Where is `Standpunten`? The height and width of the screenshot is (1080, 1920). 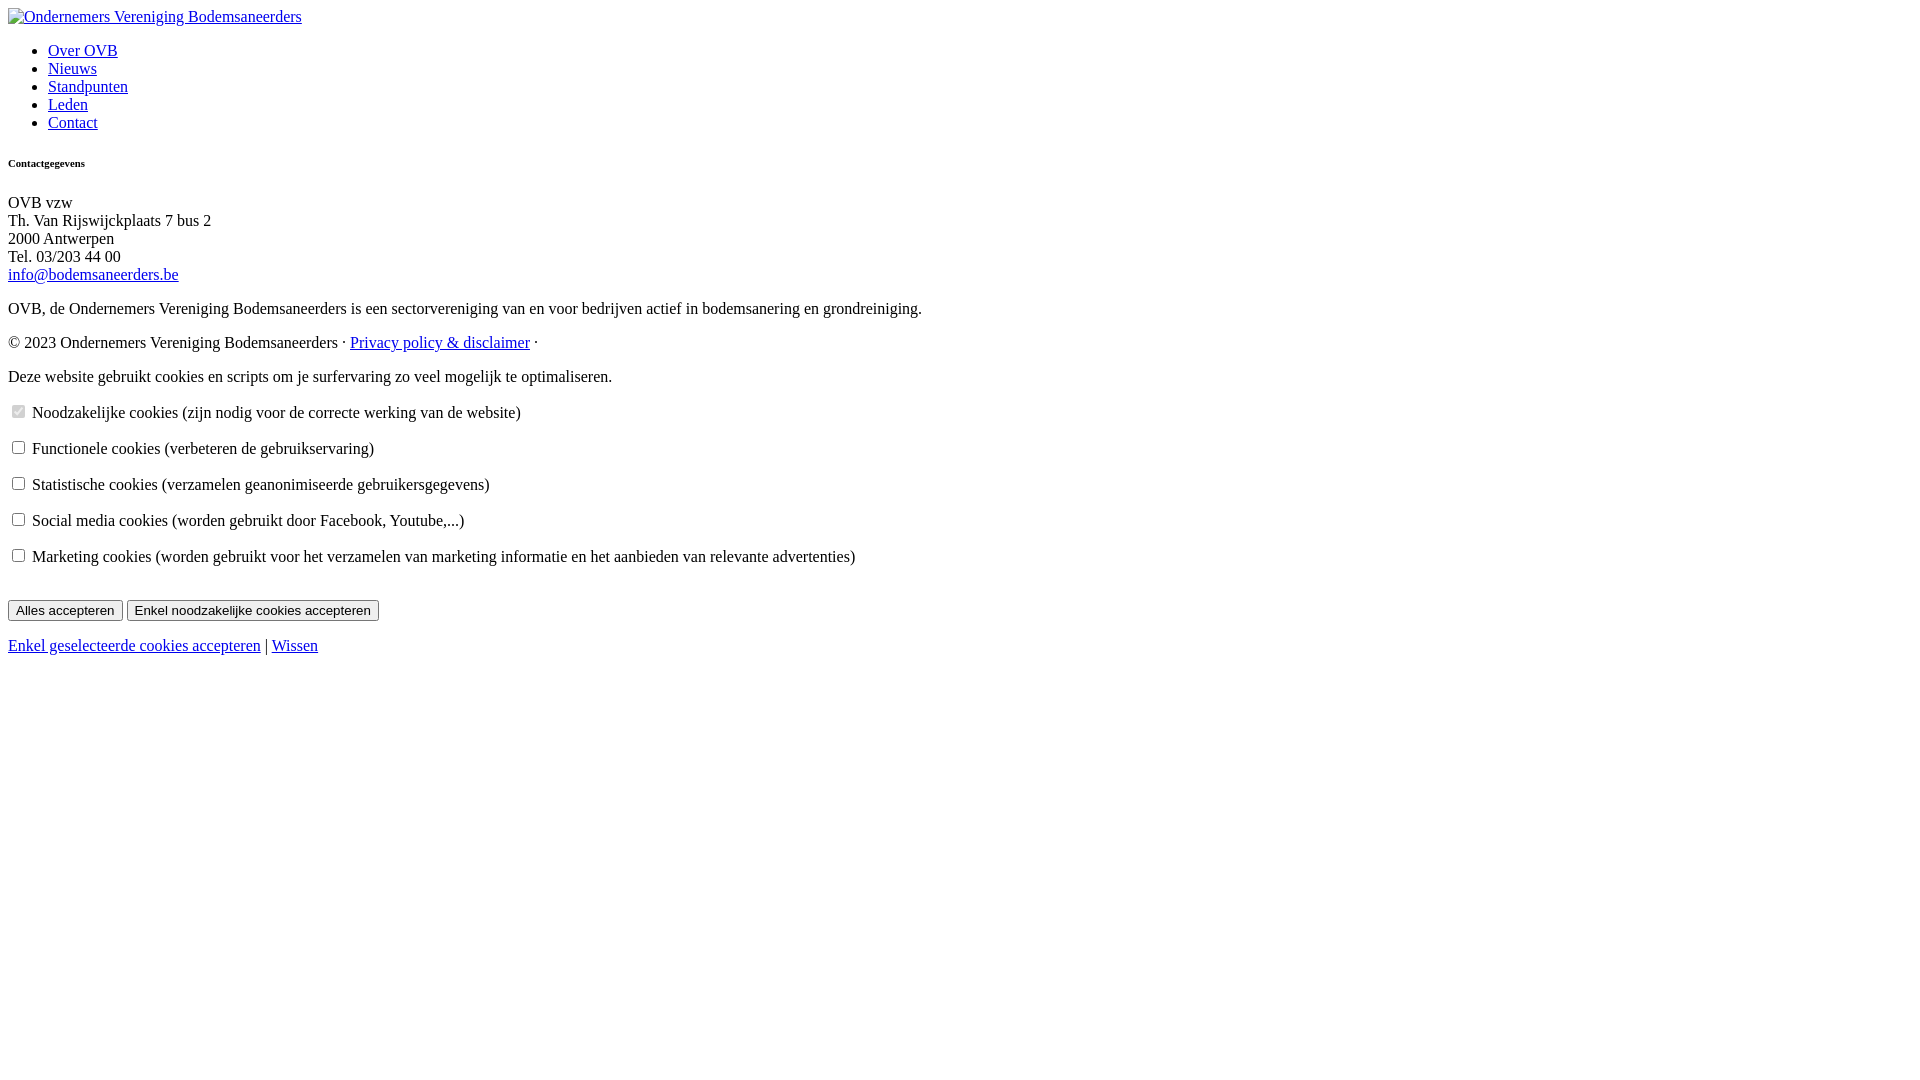 Standpunten is located at coordinates (88, 86).